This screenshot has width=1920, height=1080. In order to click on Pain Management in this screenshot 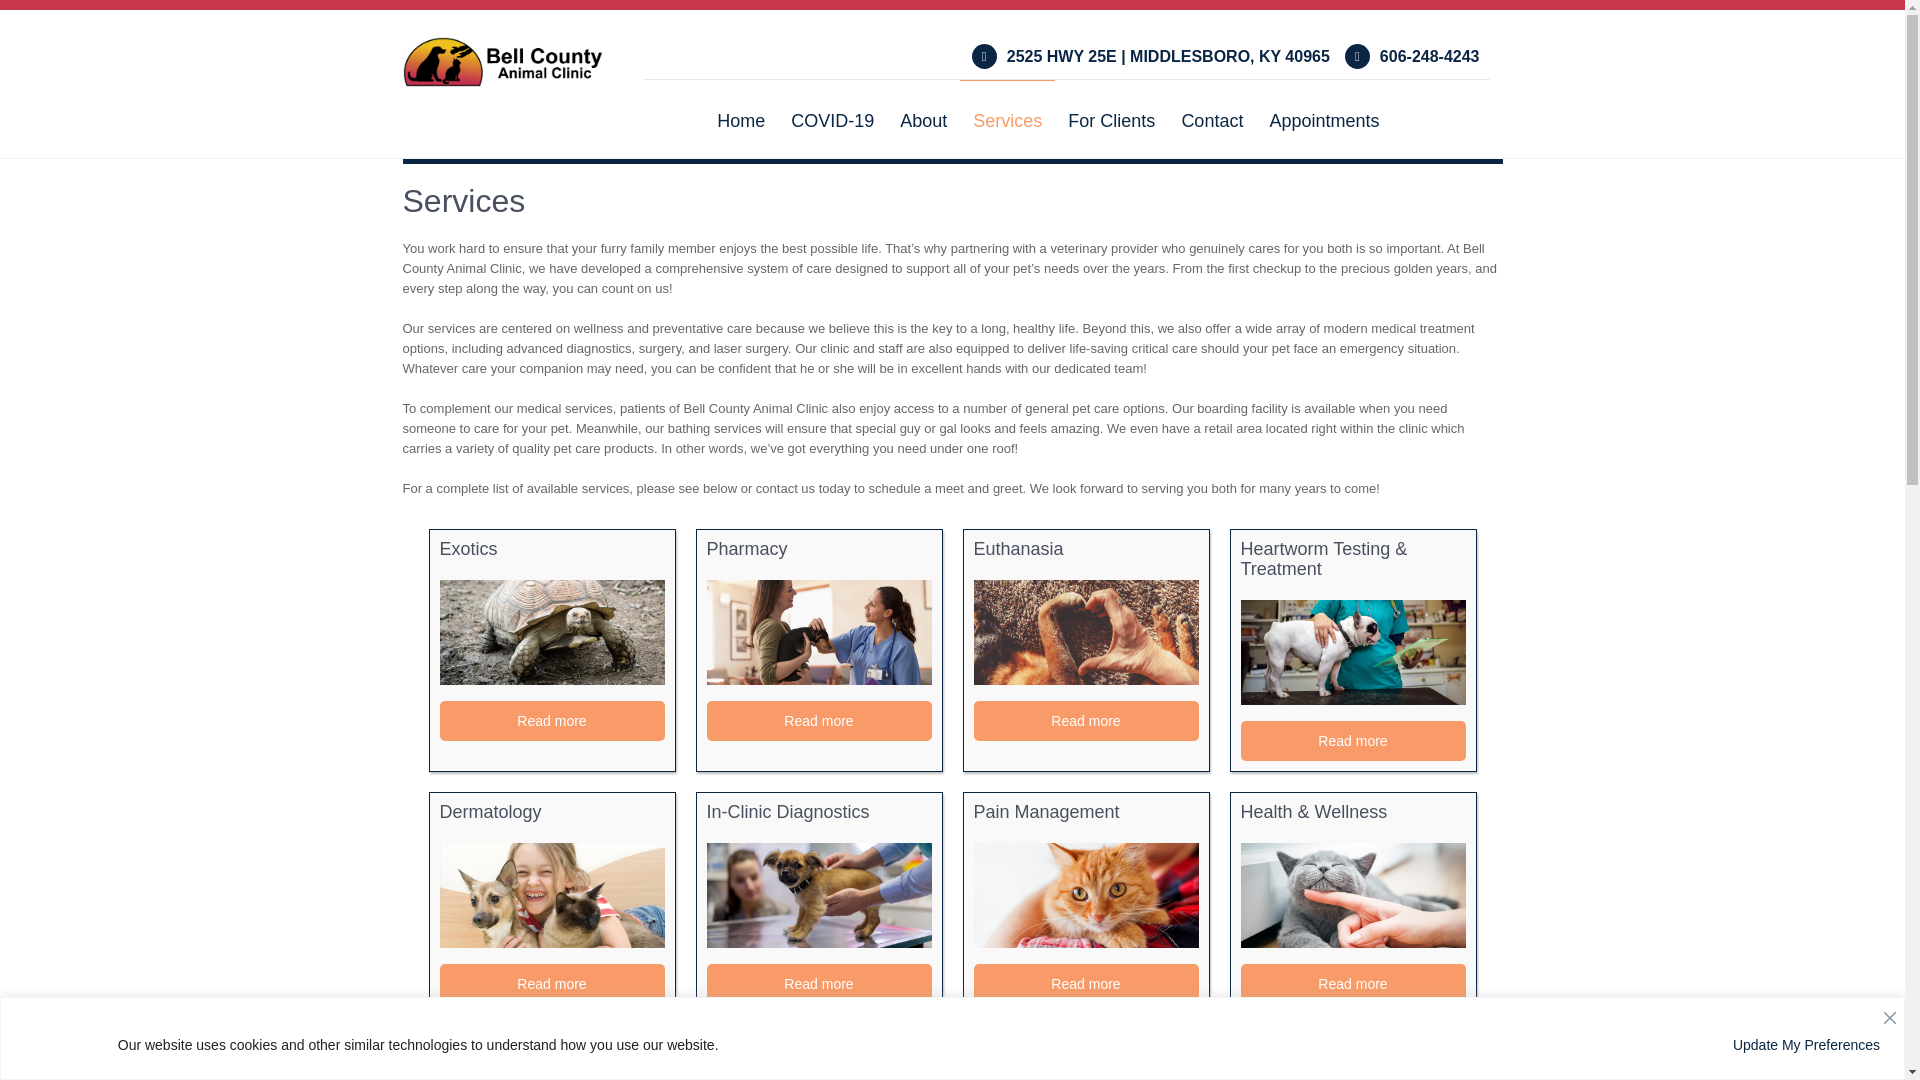, I will do `click(1086, 896)`.